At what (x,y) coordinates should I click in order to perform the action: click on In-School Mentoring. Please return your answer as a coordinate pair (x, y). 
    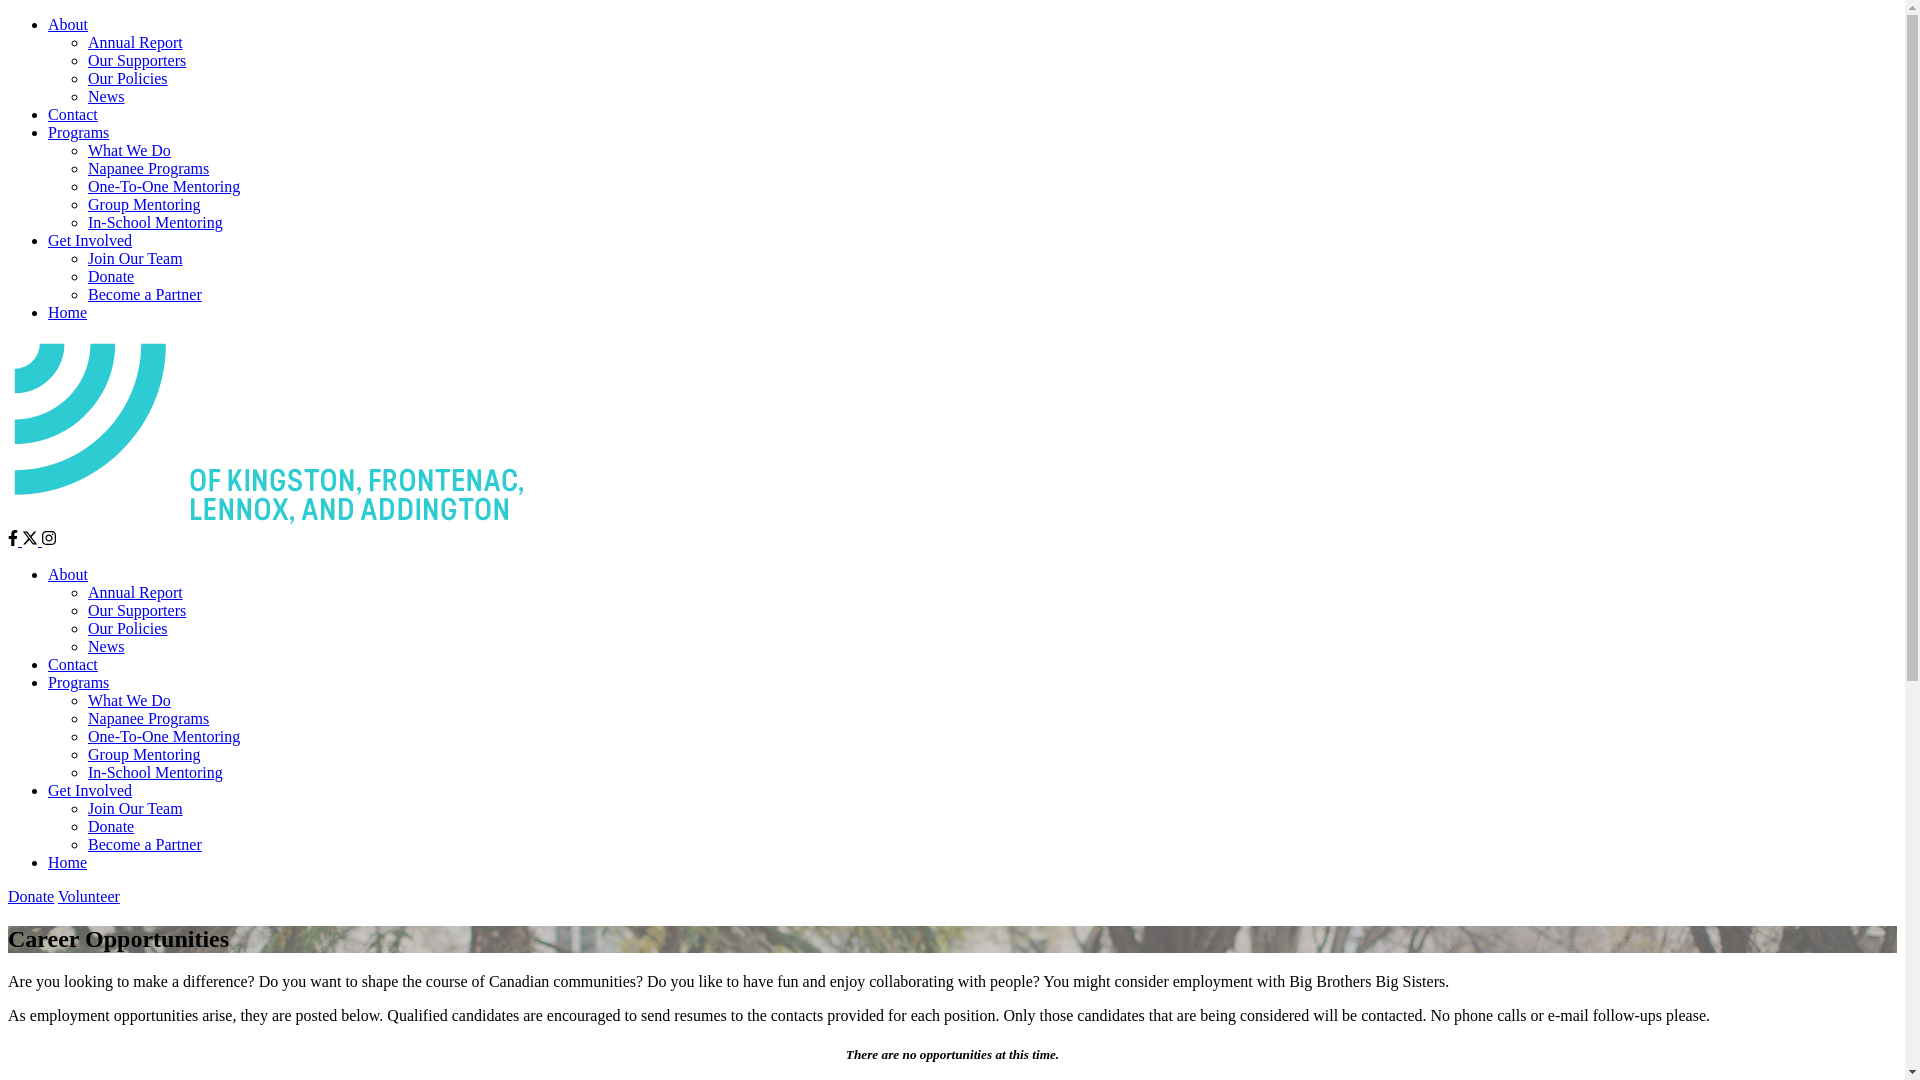
    Looking at the image, I should click on (156, 222).